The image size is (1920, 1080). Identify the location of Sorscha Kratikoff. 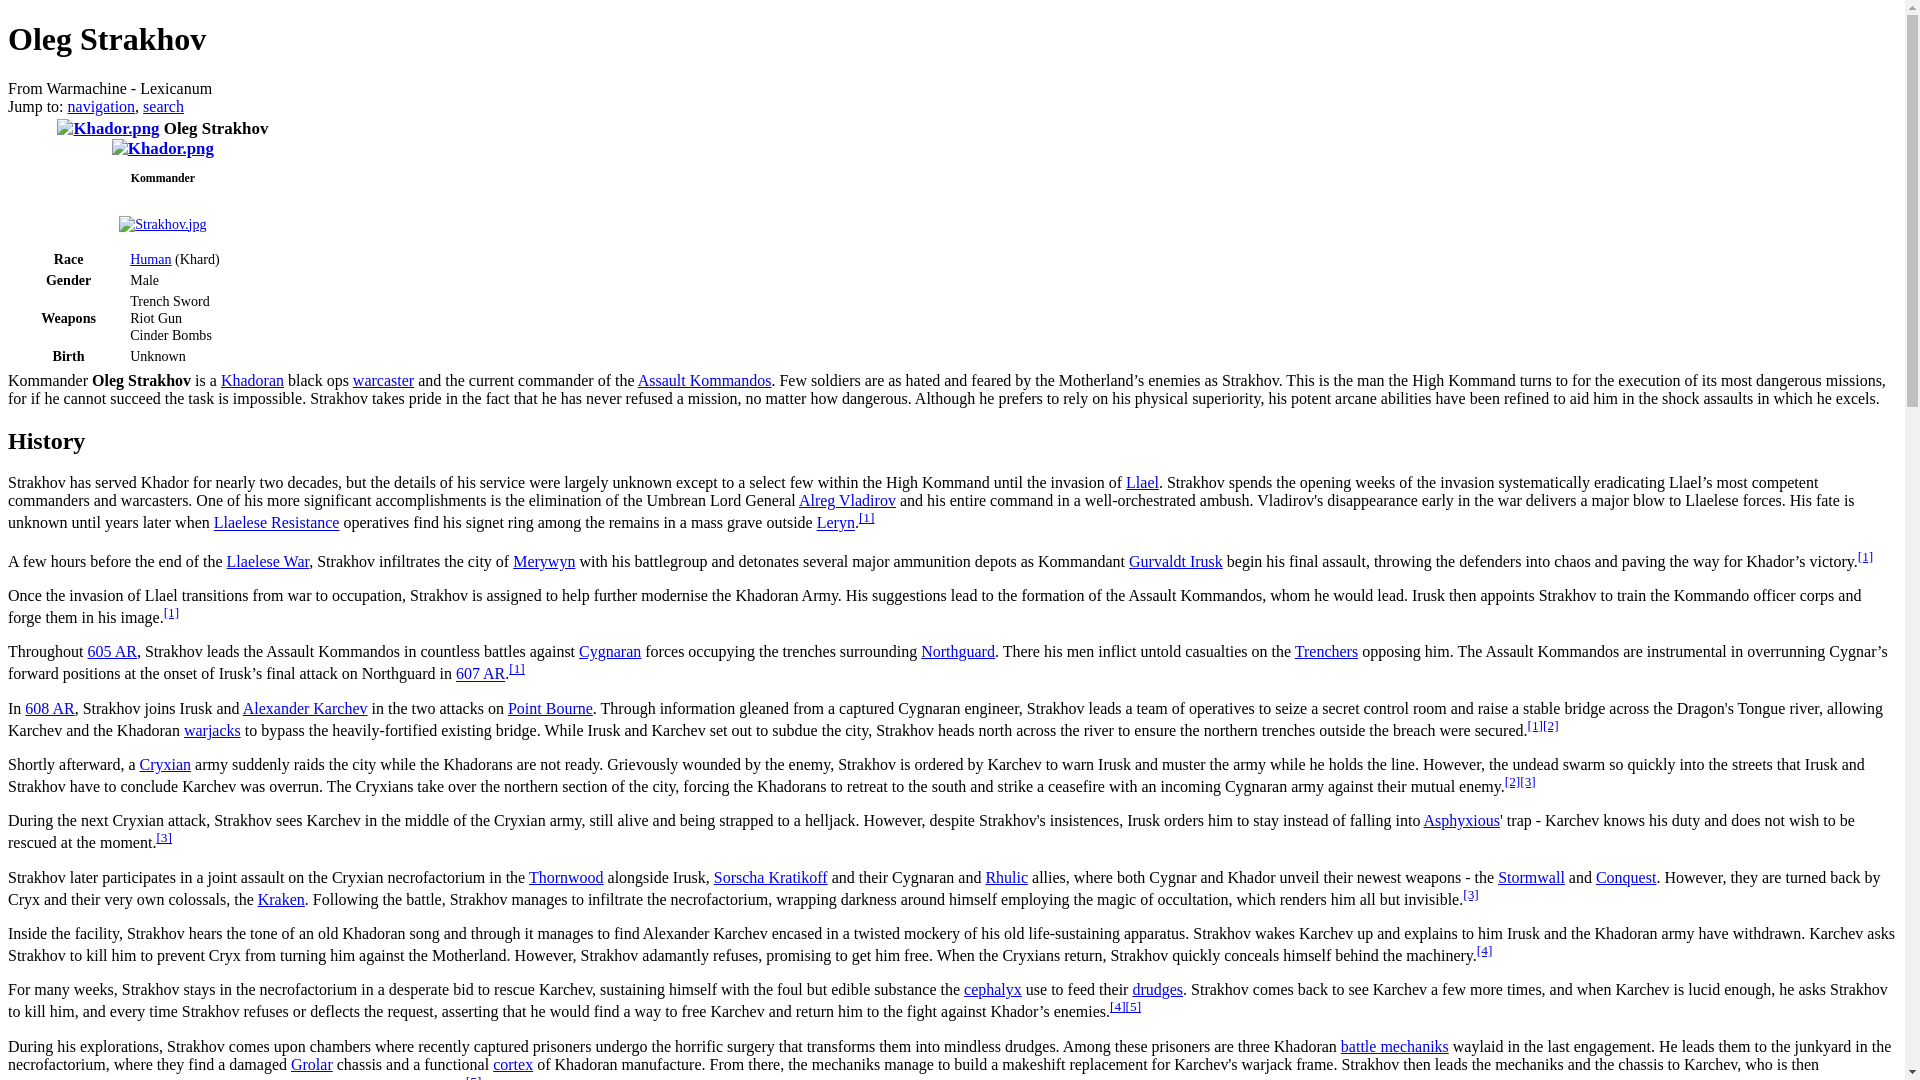
(770, 877).